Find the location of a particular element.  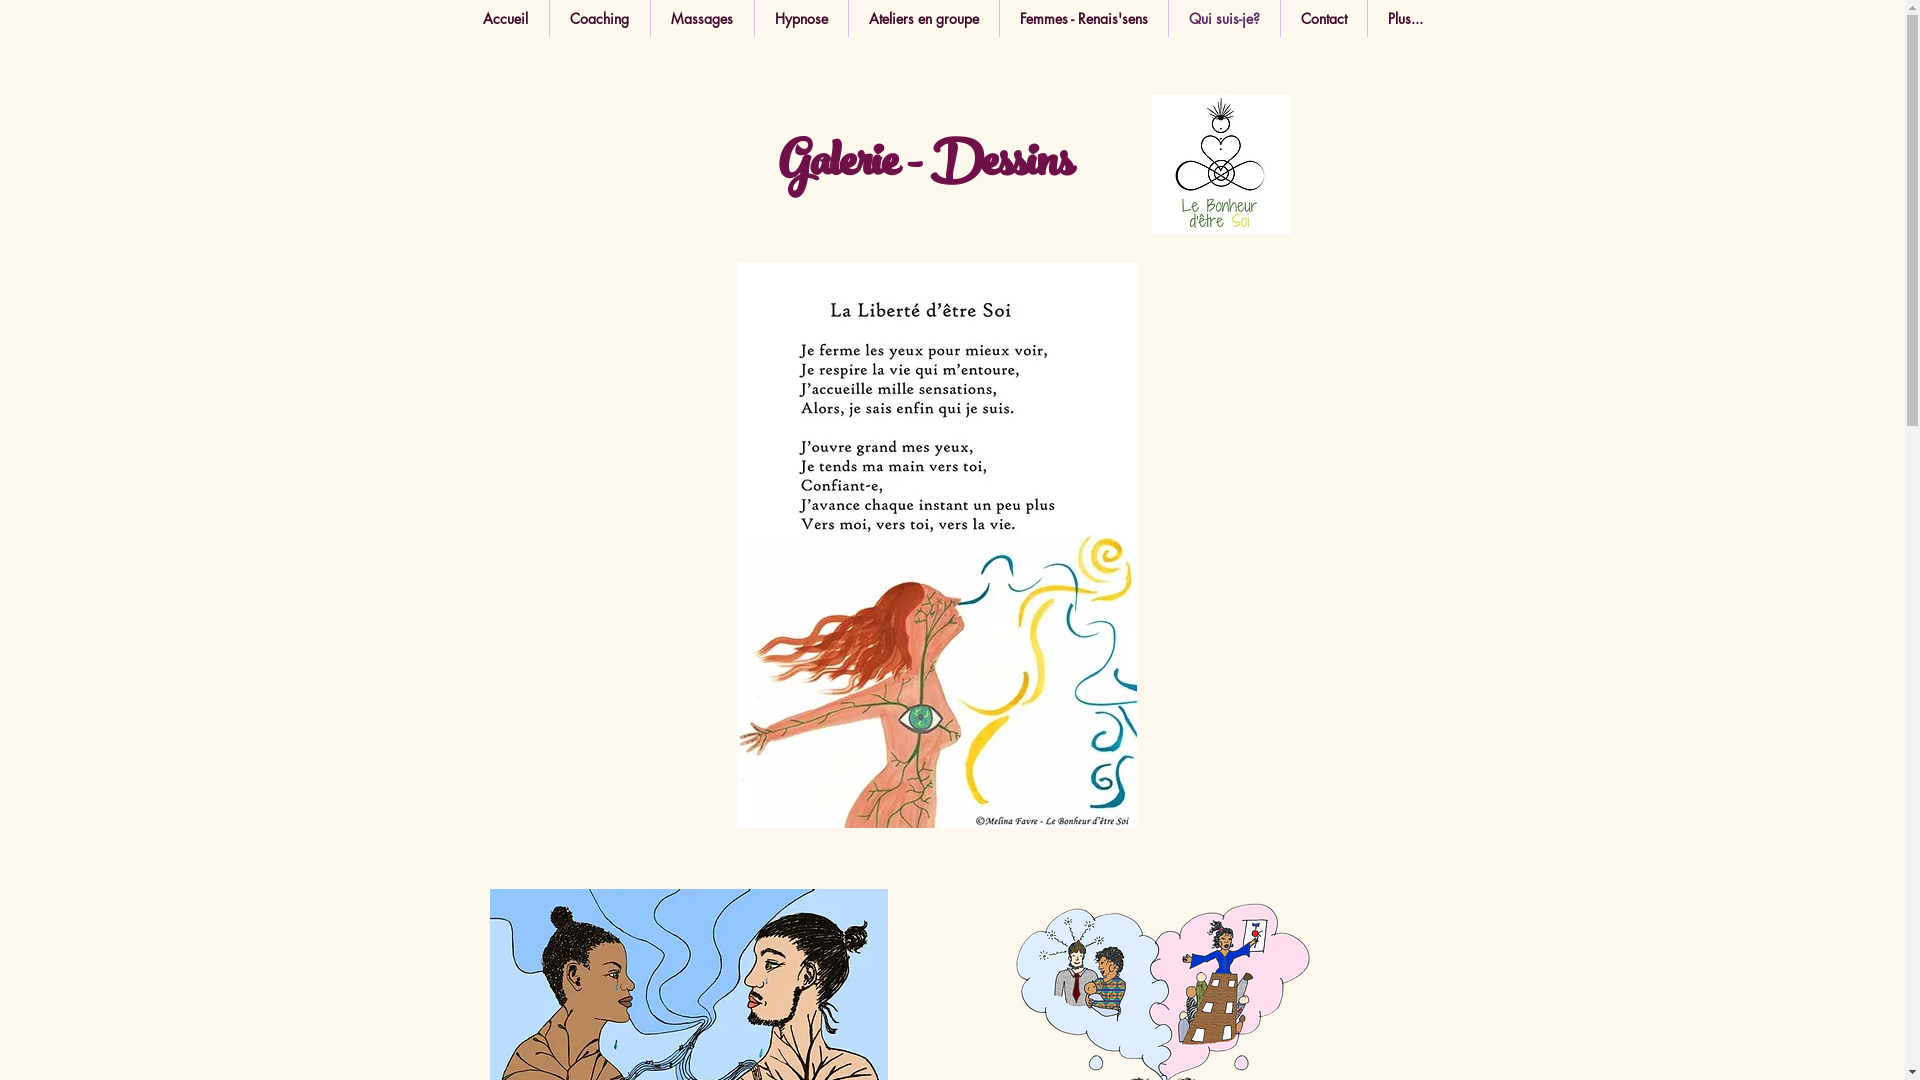

Qui suis-je? is located at coordinates (1224, 18).